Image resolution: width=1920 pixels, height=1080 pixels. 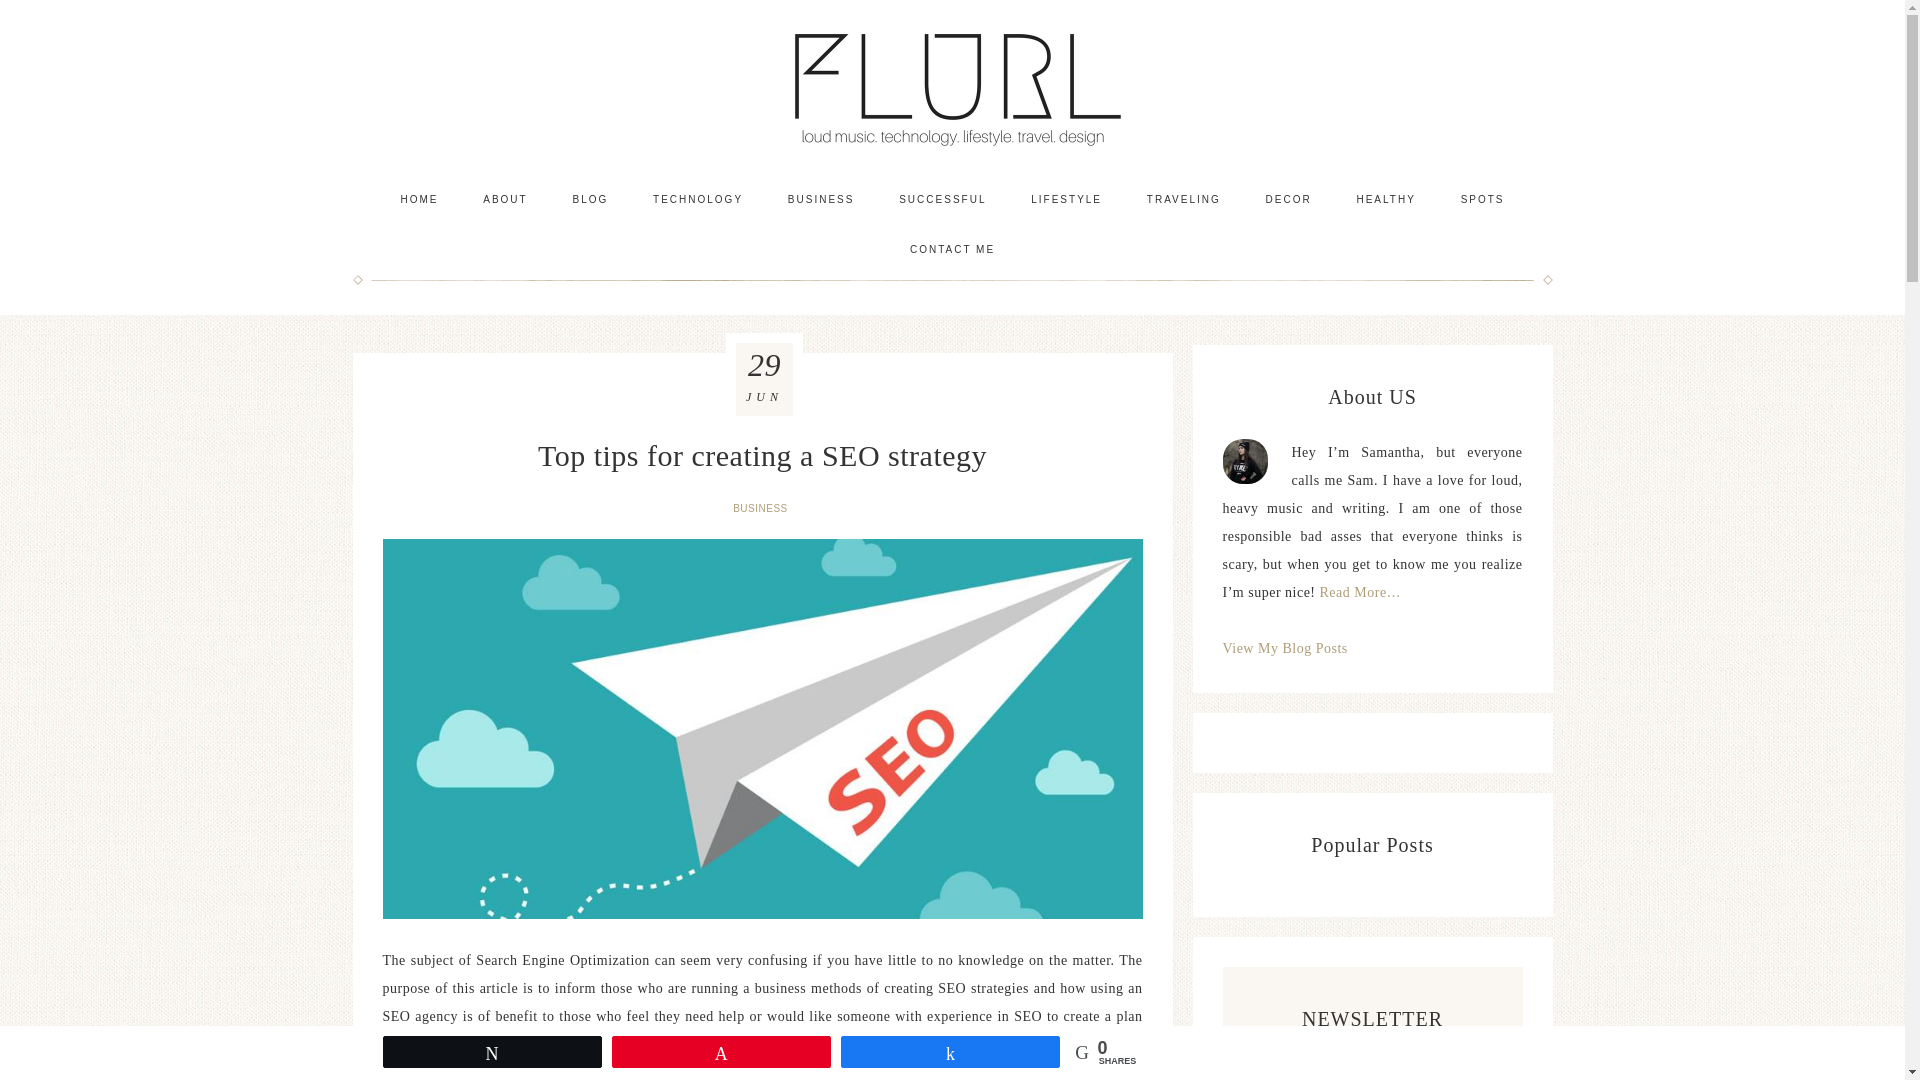 What do you see at coordinates (952, 87) in the screenshot?
I see `FLURL` at bounding box center [952, 87].